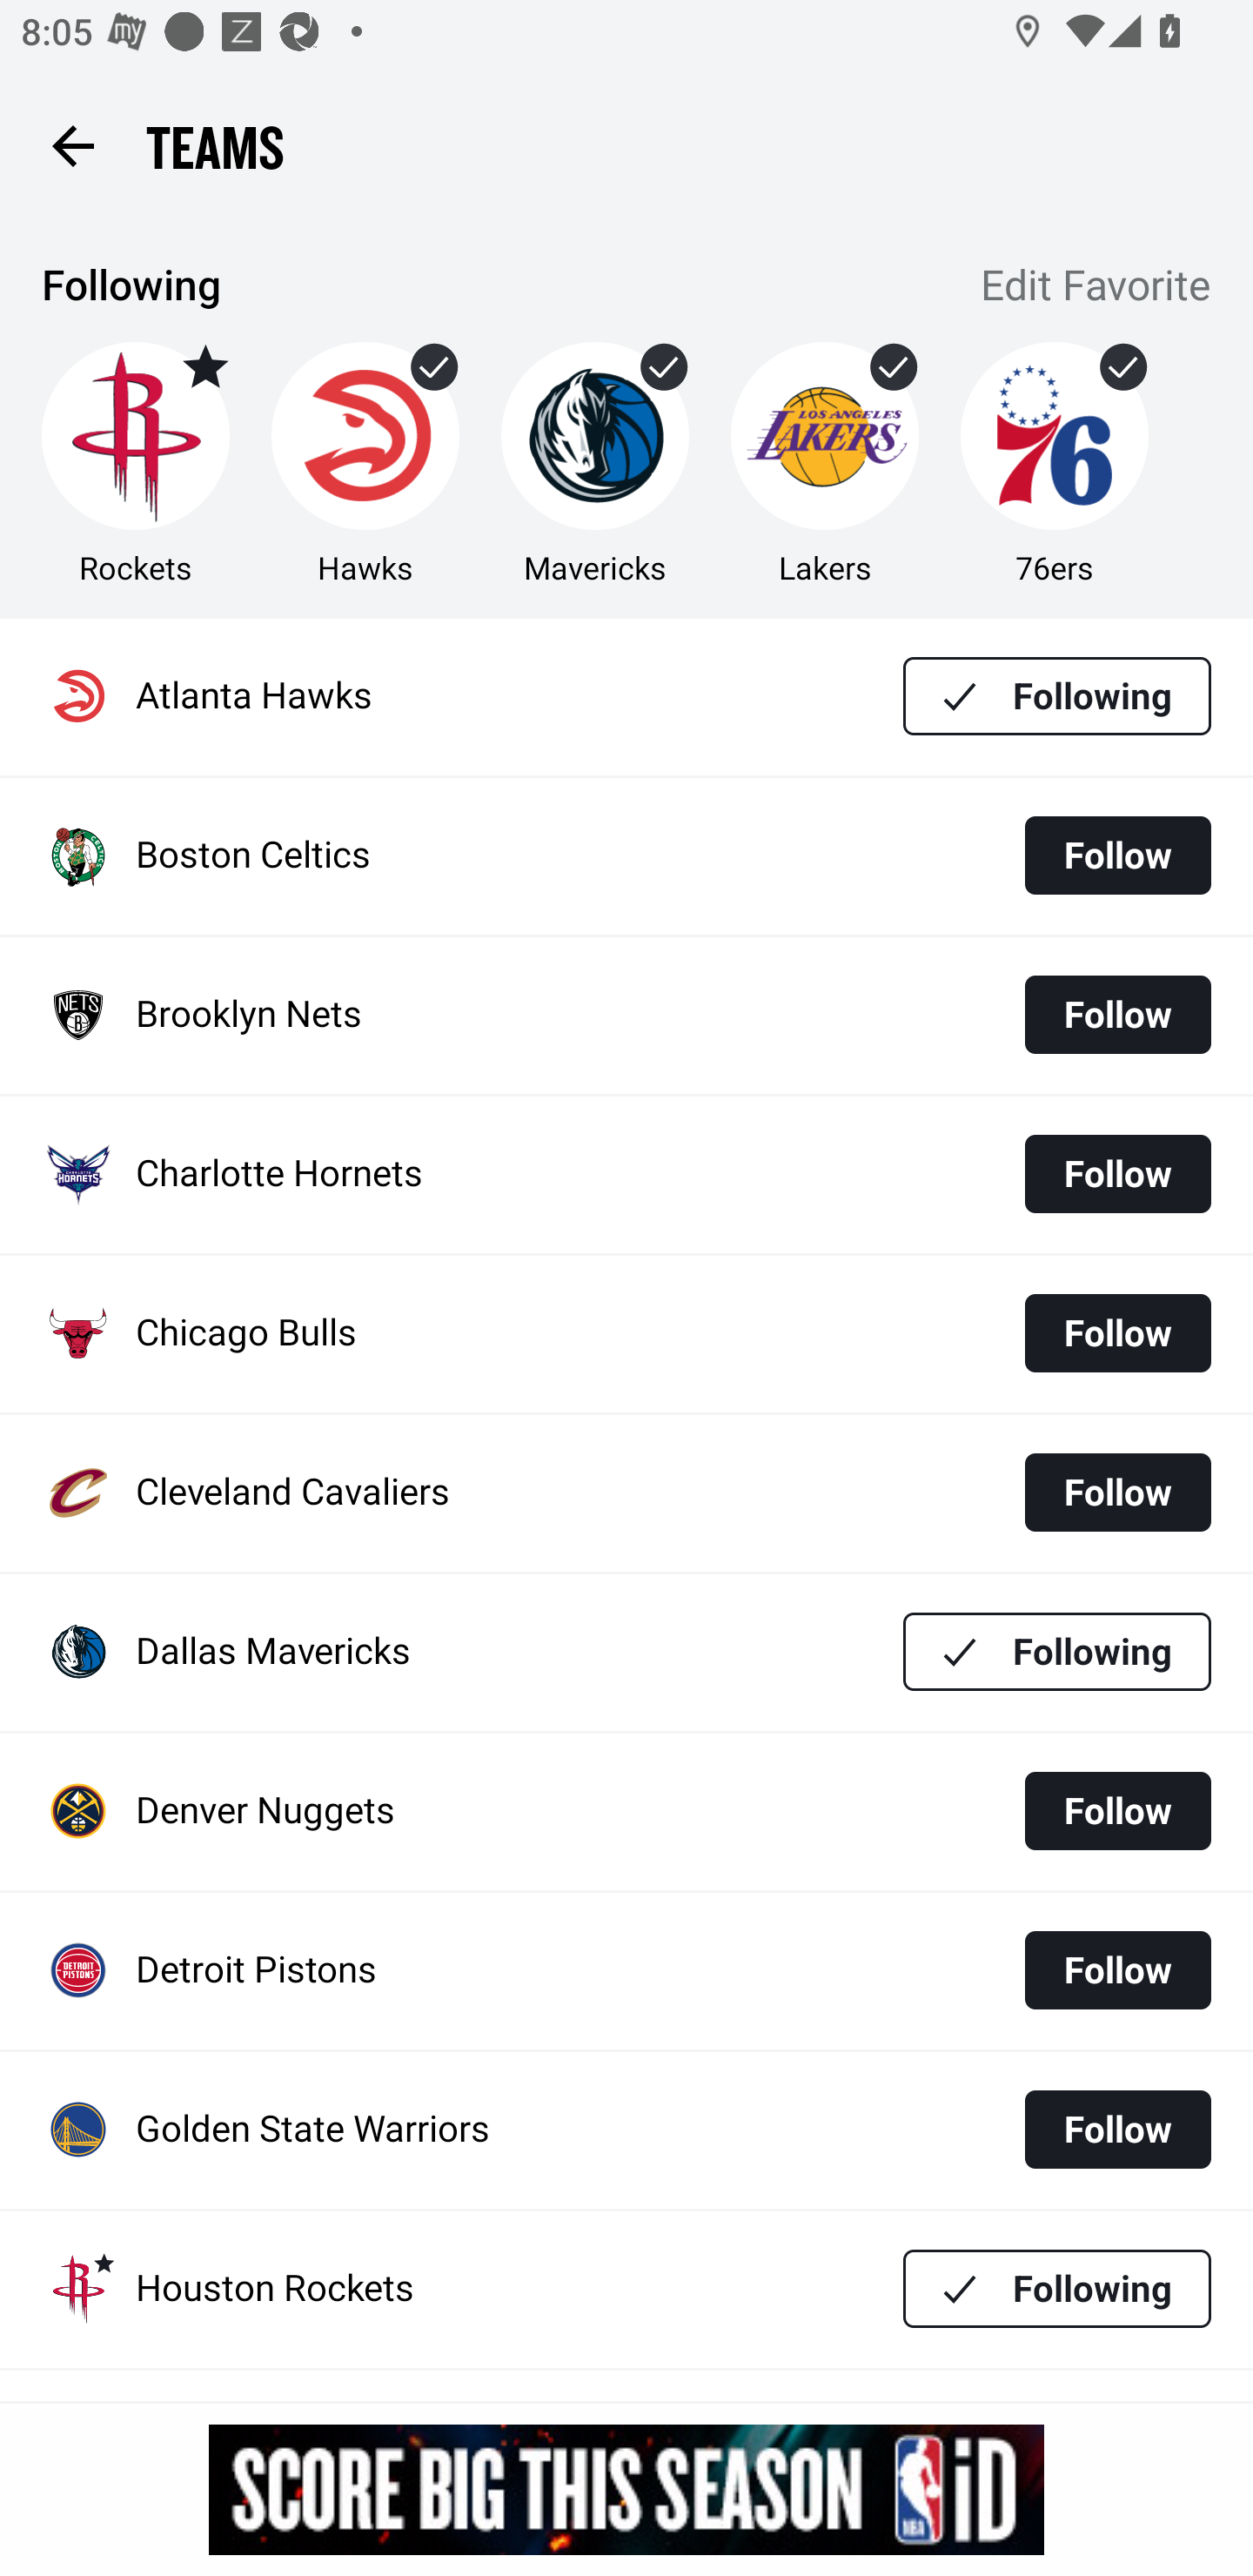 This screenshot has width=1253, height=2576. What do you see at coordinates (1117, 1015) in the screenshot?
I see `Follow` at bounding box center [1117, 1015].